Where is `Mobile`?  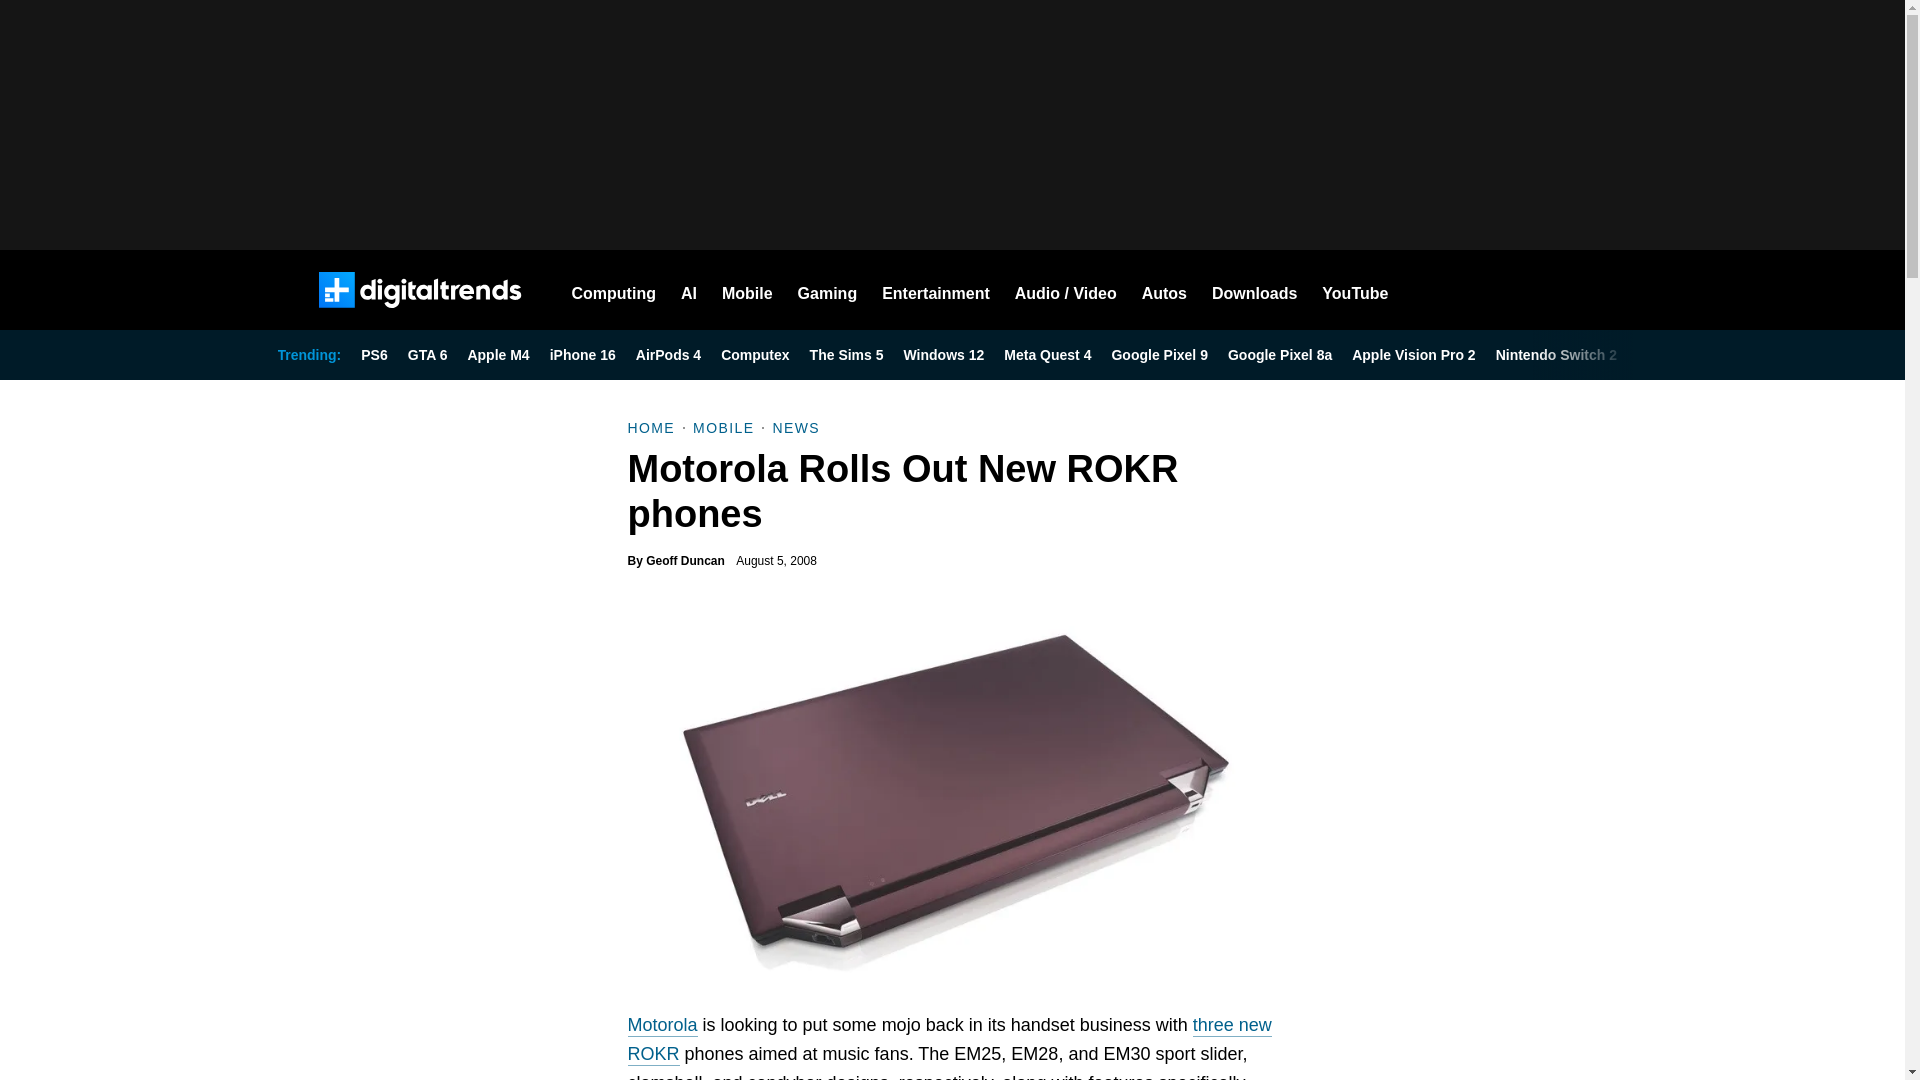
Mobile is located at coordinates (747, 290).